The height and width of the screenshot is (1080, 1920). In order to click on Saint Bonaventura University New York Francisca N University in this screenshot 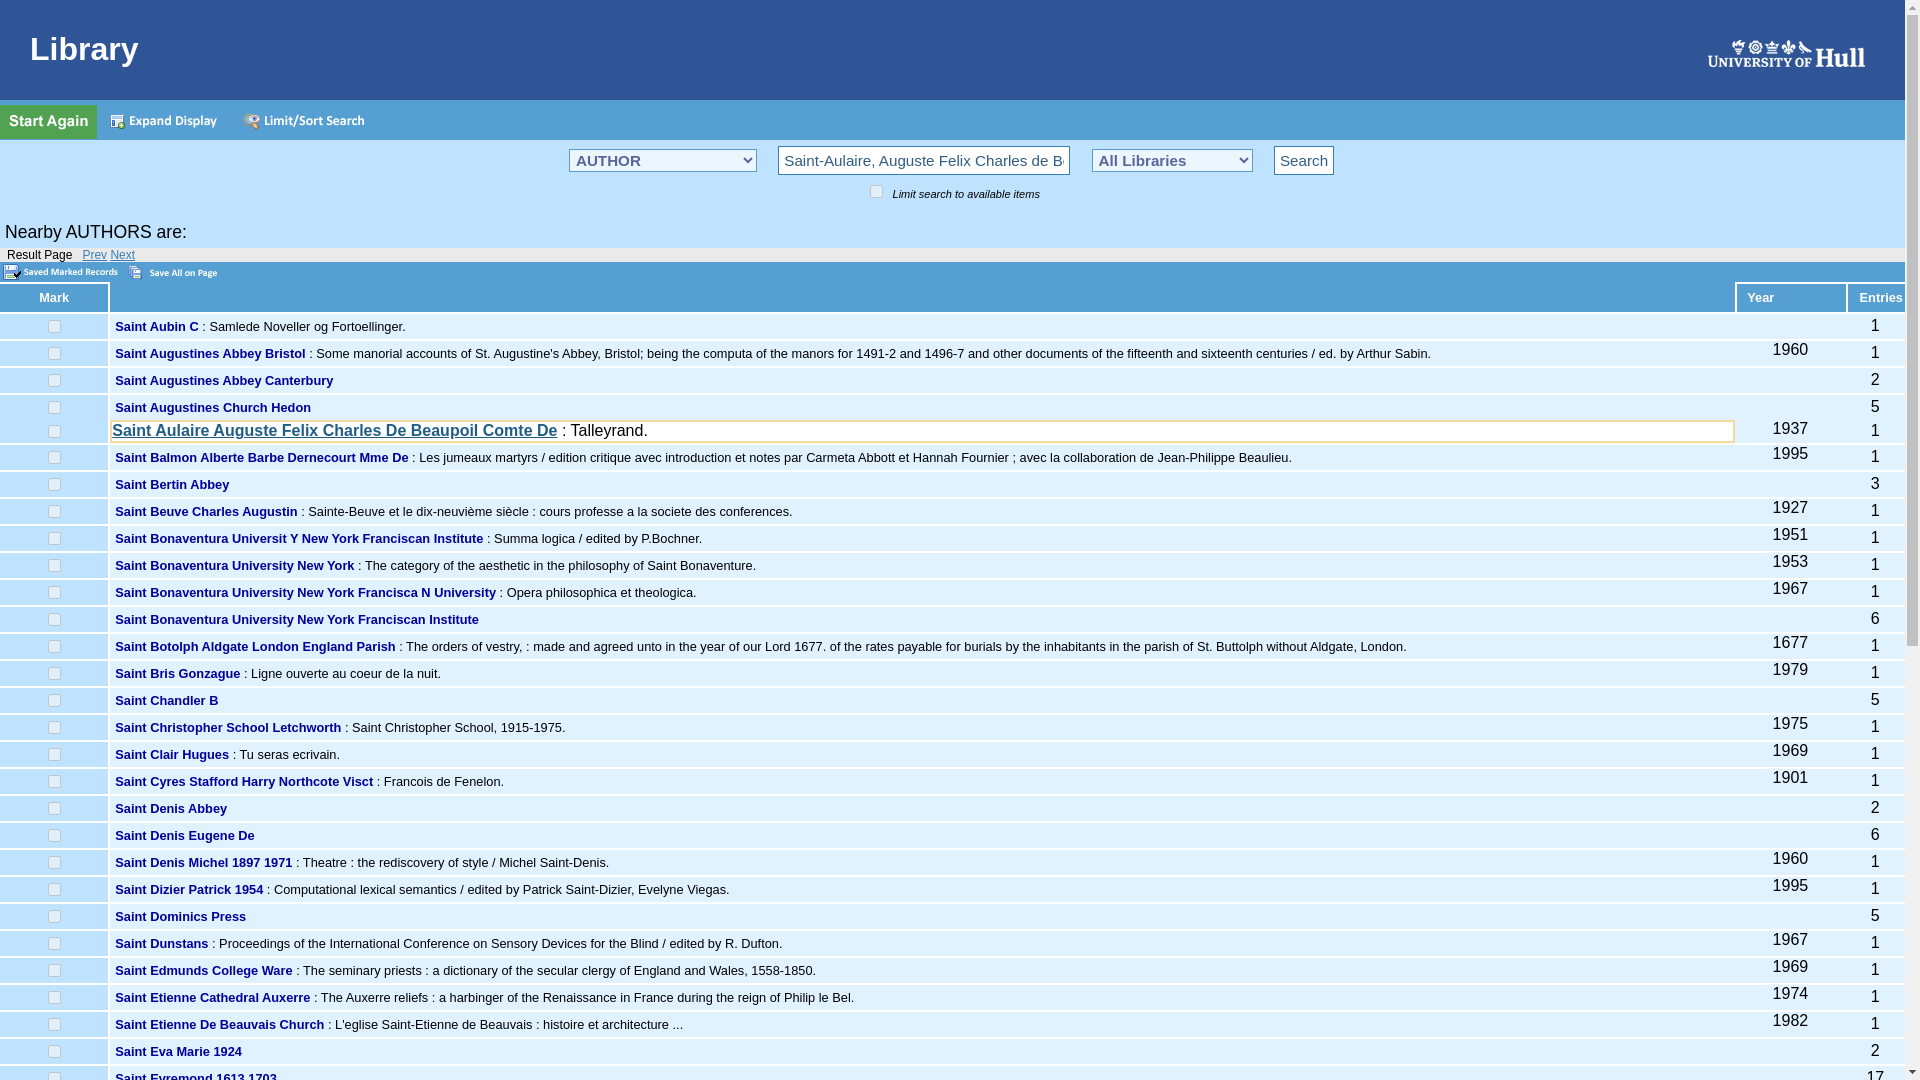, I will do `click(305, 592)`.